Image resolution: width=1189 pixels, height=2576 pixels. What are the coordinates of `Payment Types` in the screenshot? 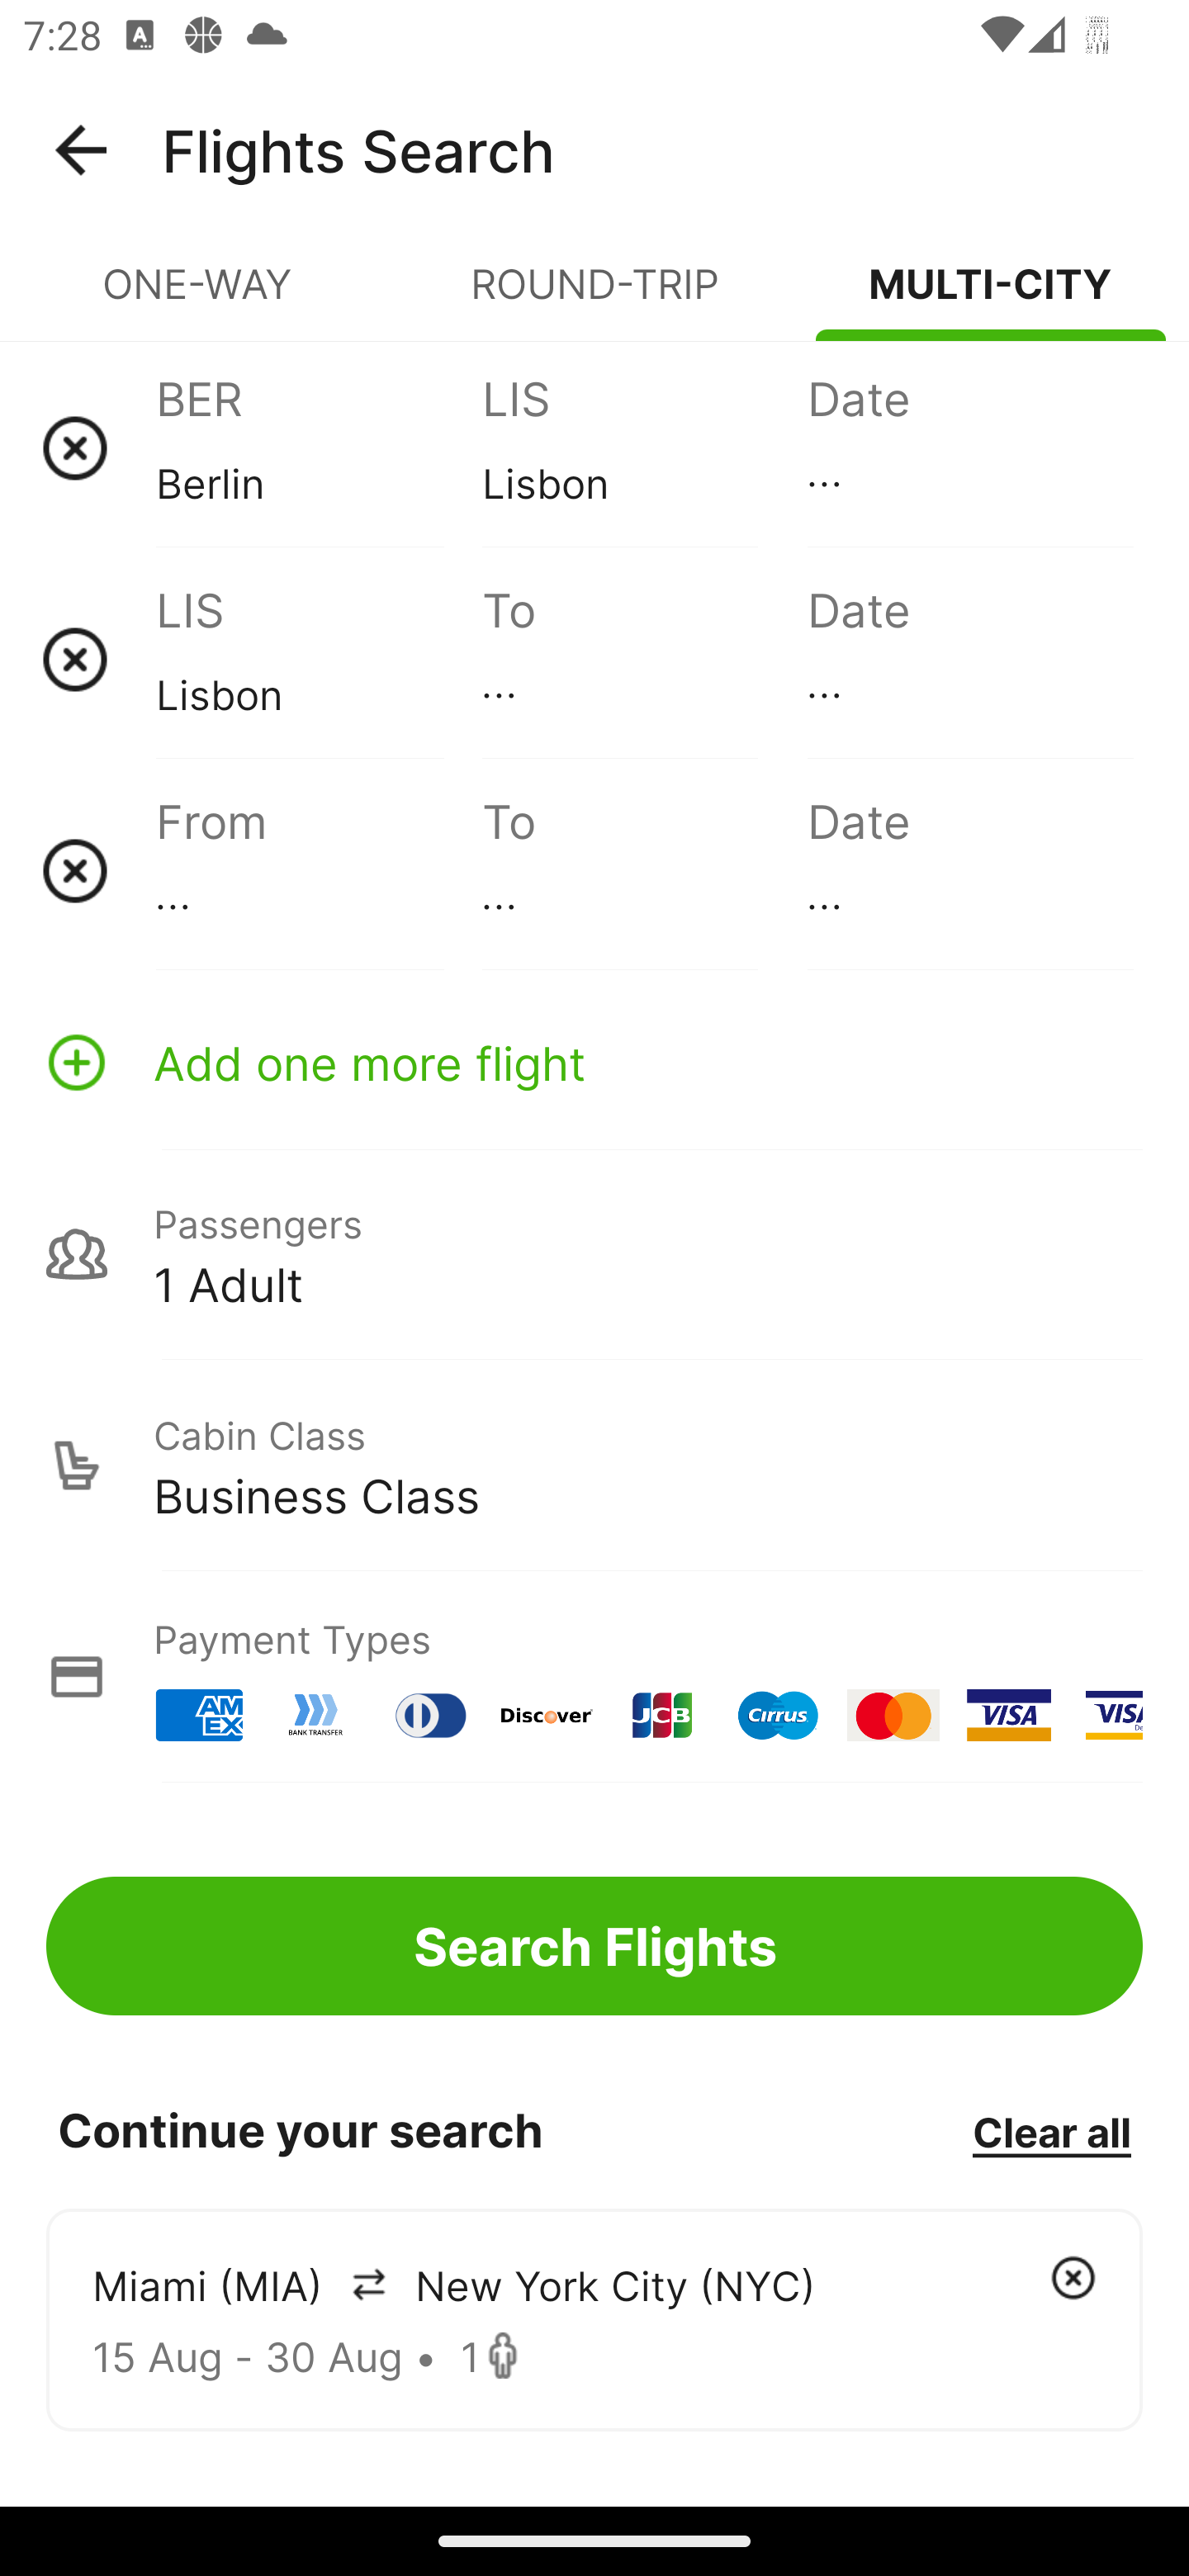 It's located at (594, 1676).